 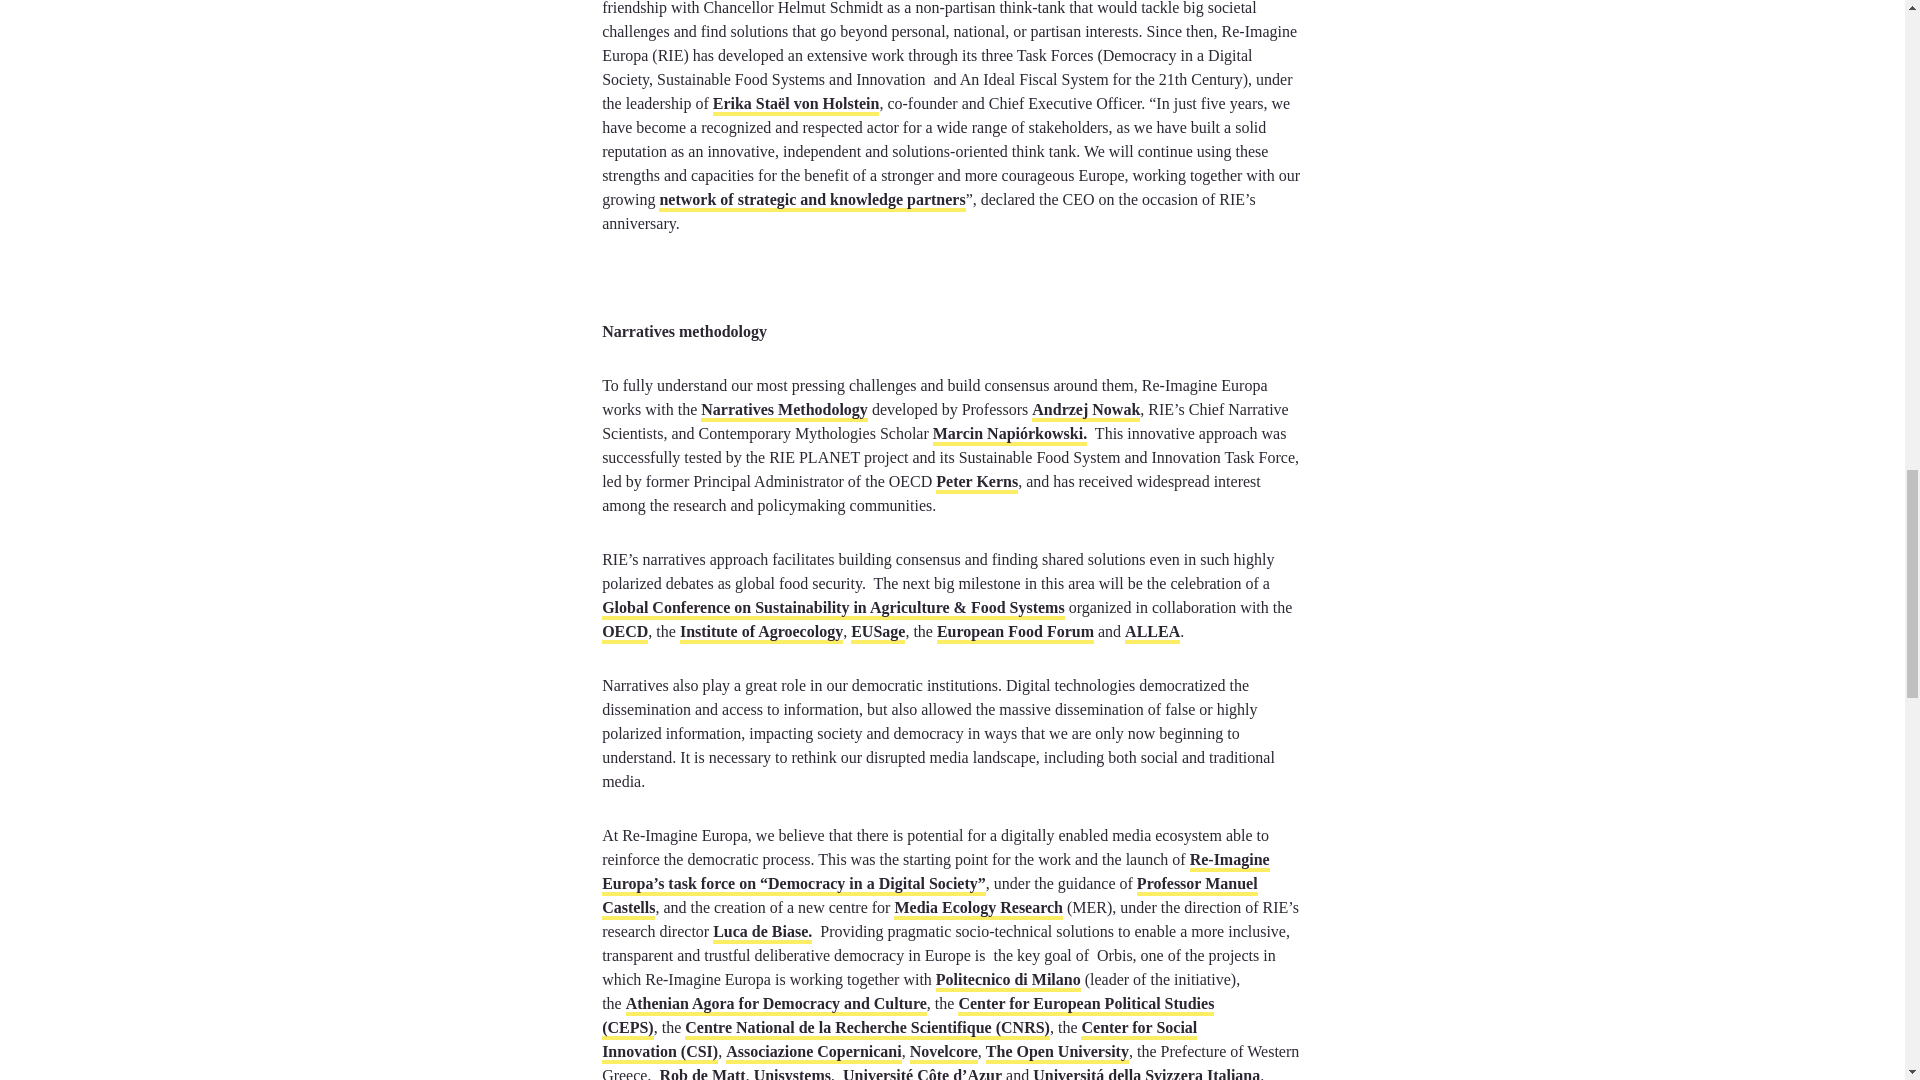 I want to click on network of strategic and knowledge partners, so click(x=812, y=201).